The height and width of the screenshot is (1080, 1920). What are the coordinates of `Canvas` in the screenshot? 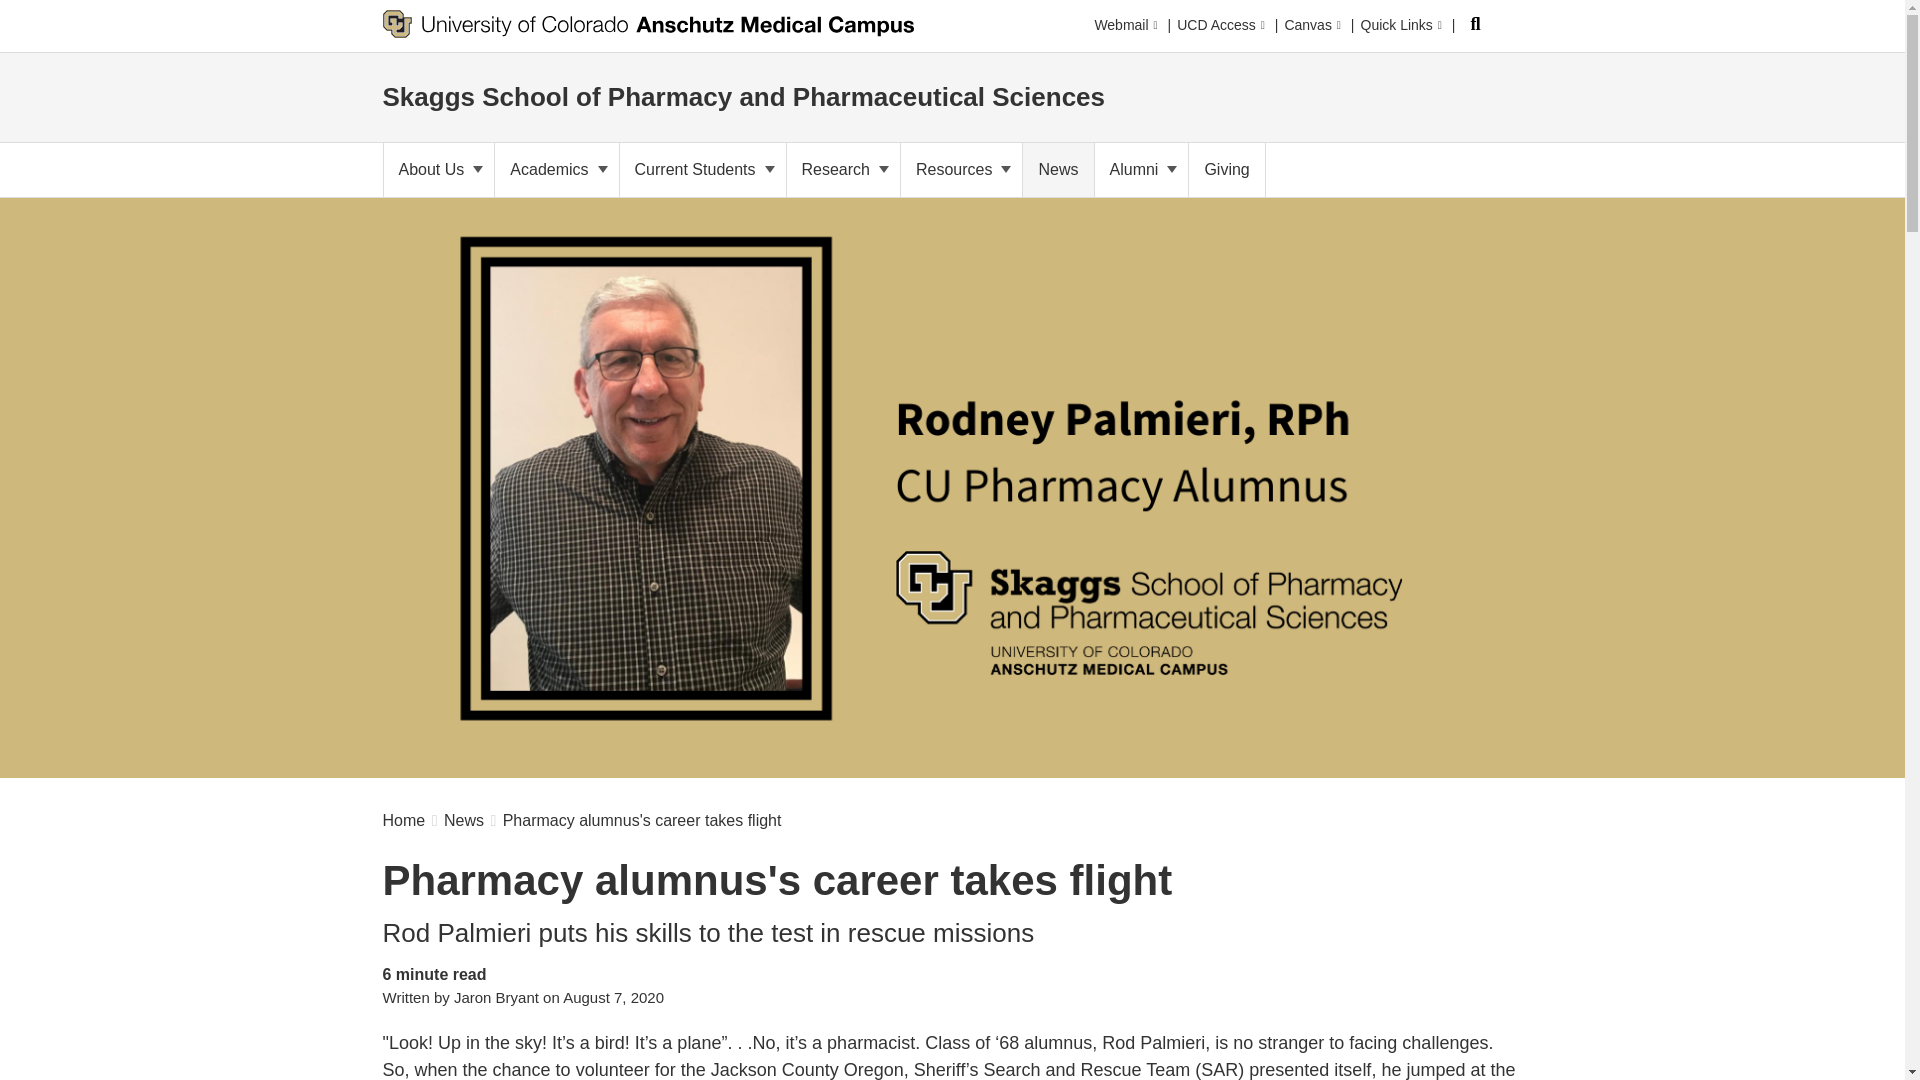 It's located at (1312, 20).